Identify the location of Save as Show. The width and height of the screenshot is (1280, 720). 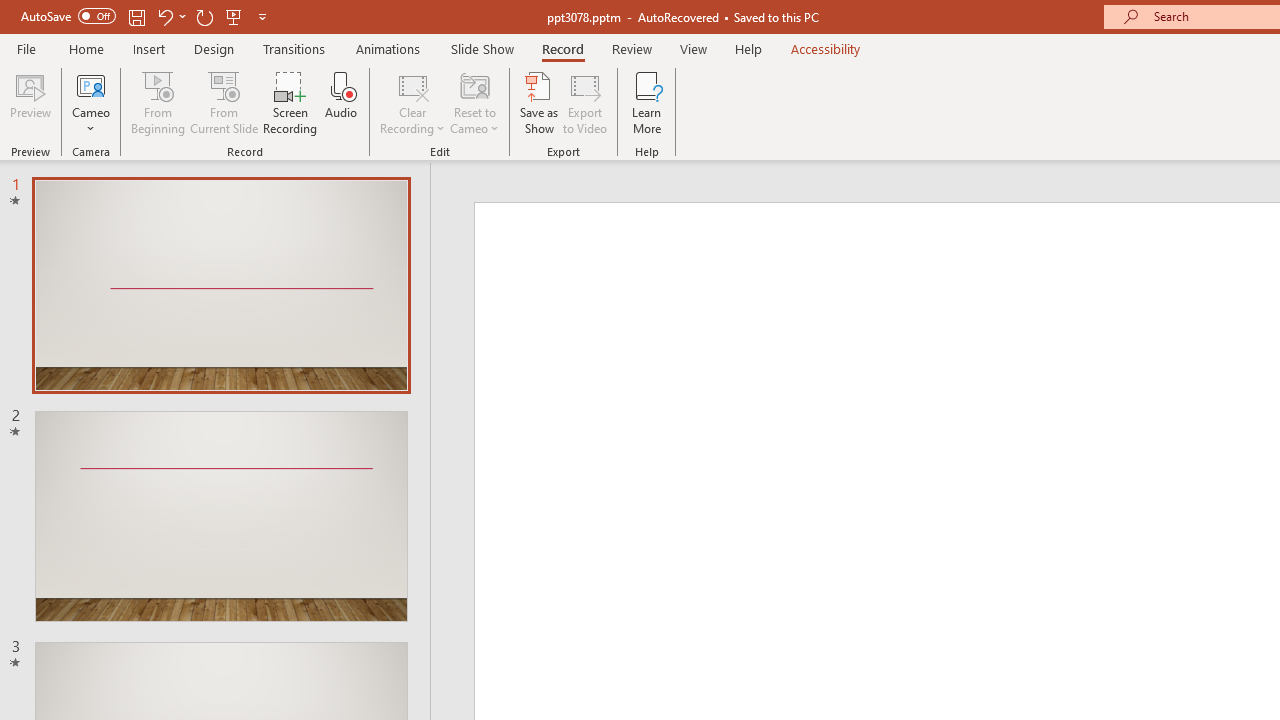
(539, 102).